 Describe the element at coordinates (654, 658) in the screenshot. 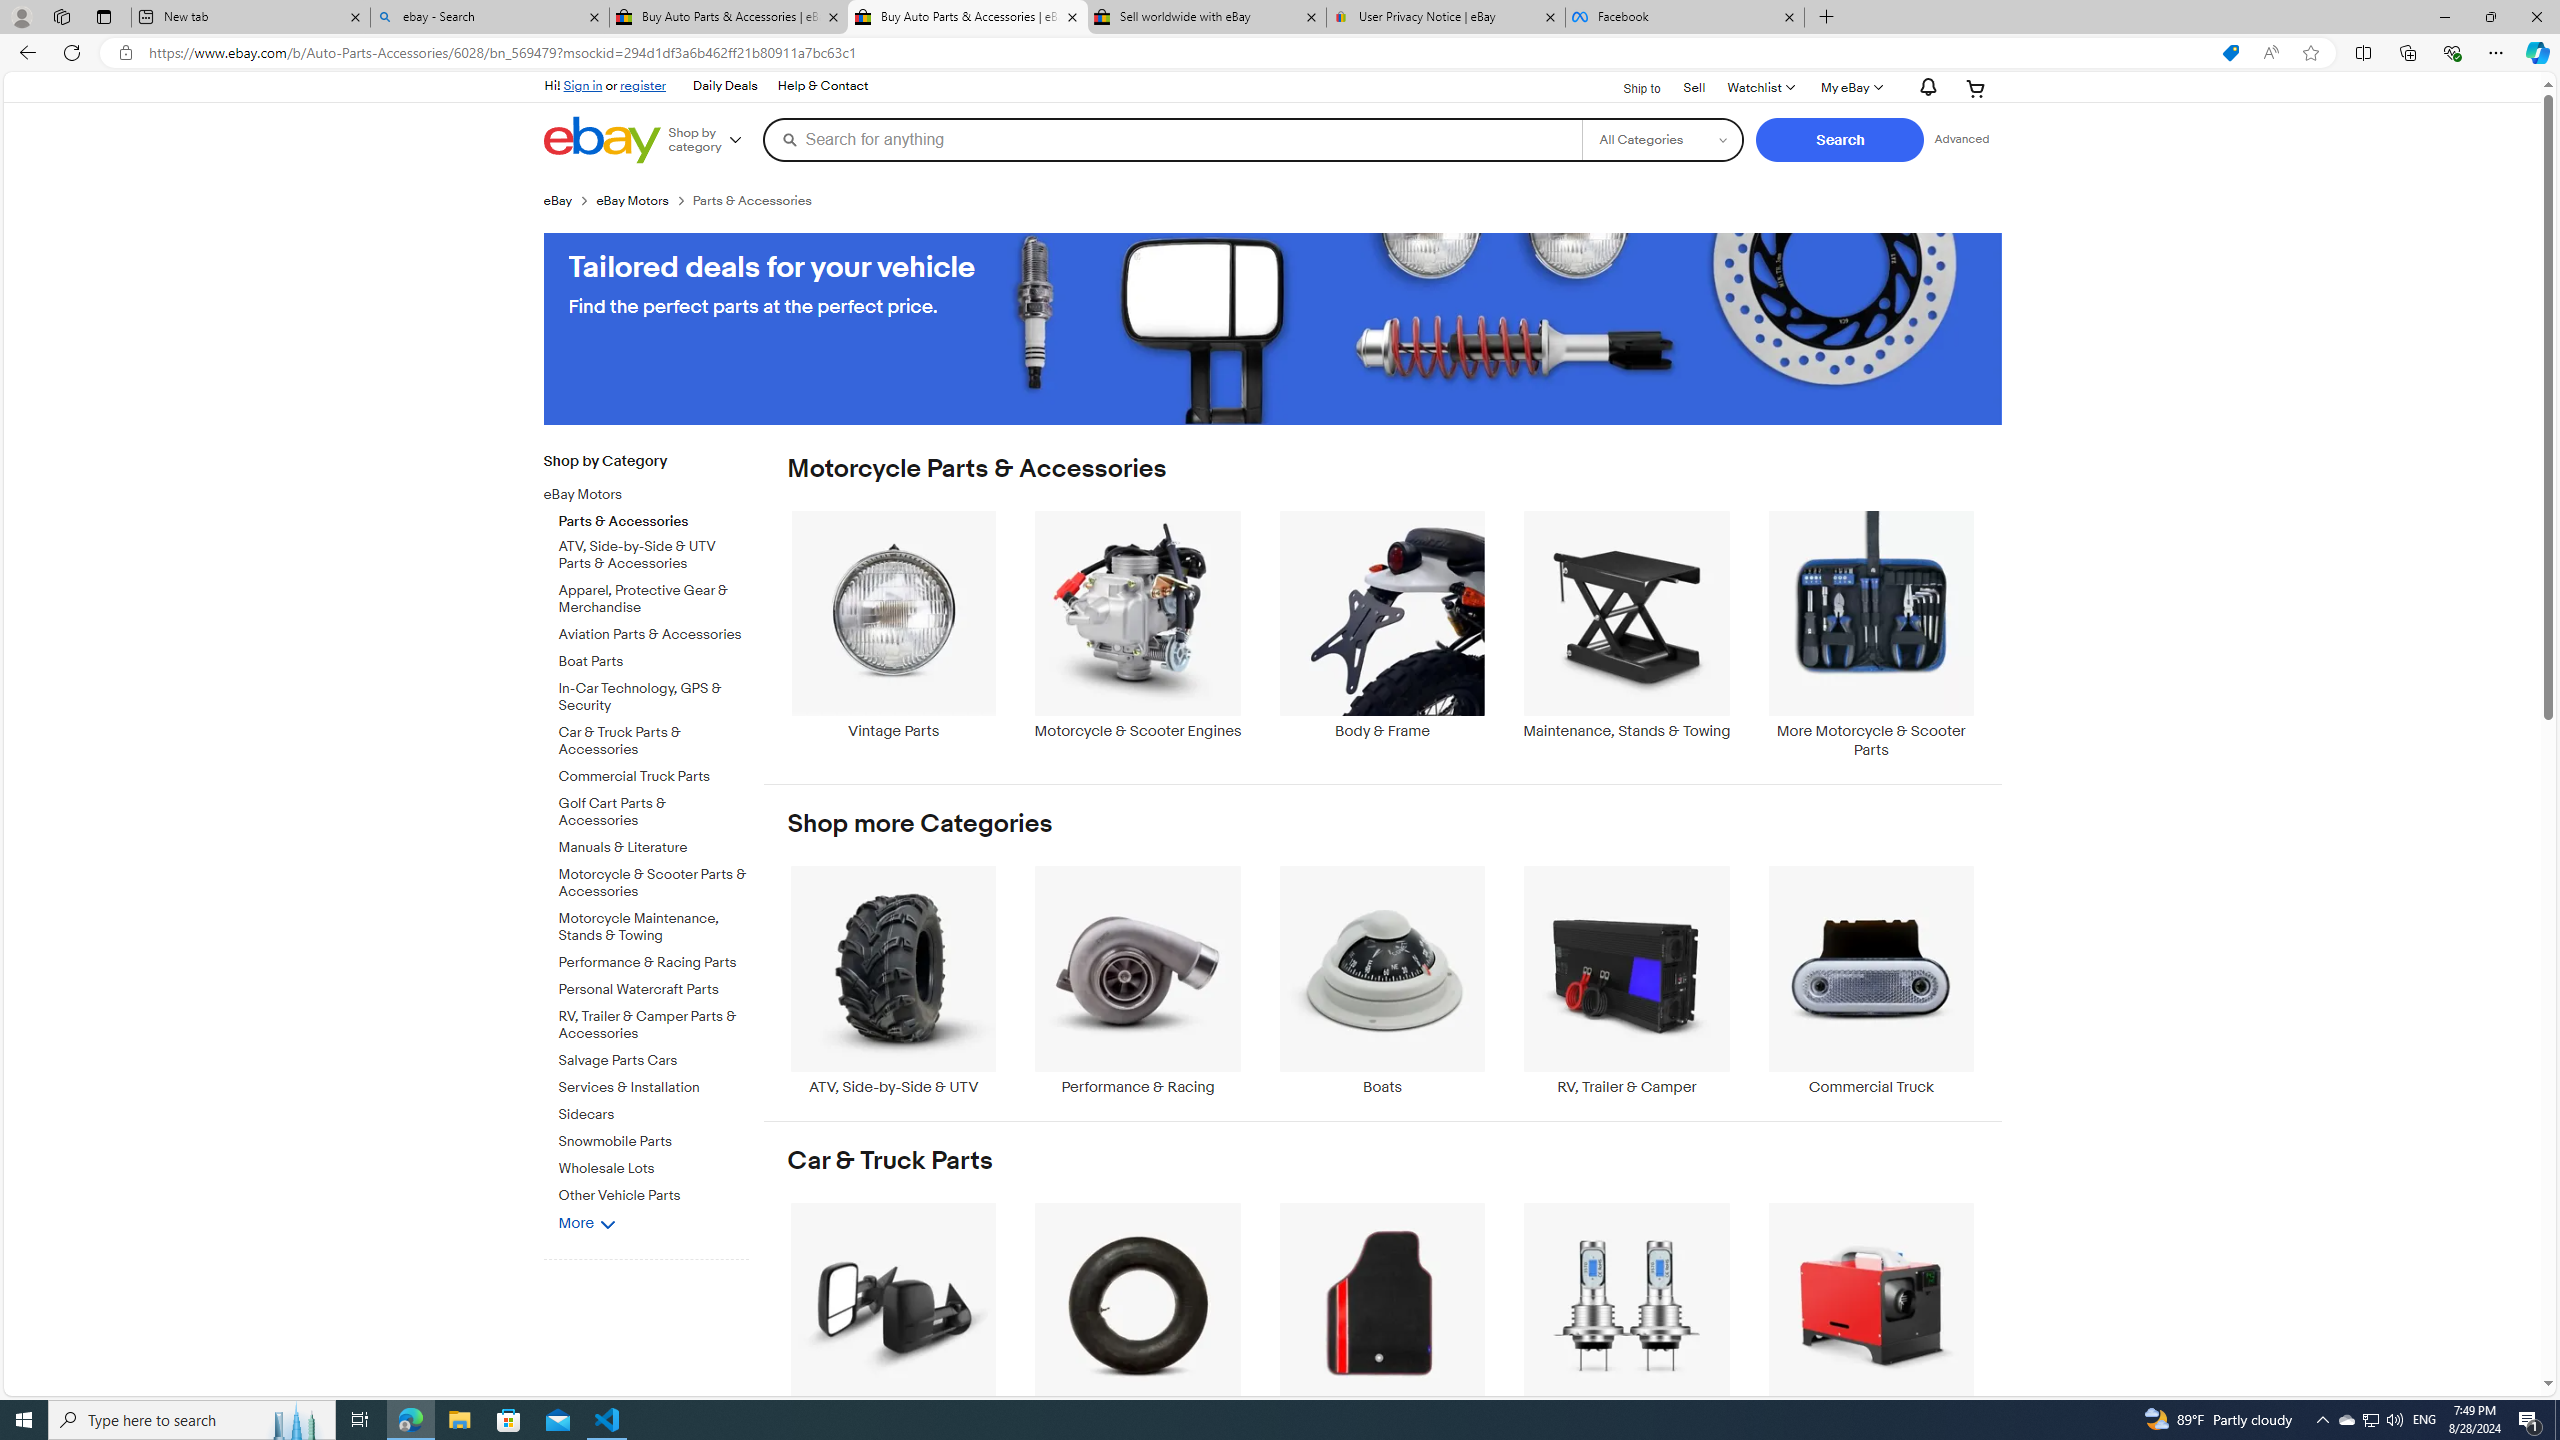

I see `Boat Parts` at that location.